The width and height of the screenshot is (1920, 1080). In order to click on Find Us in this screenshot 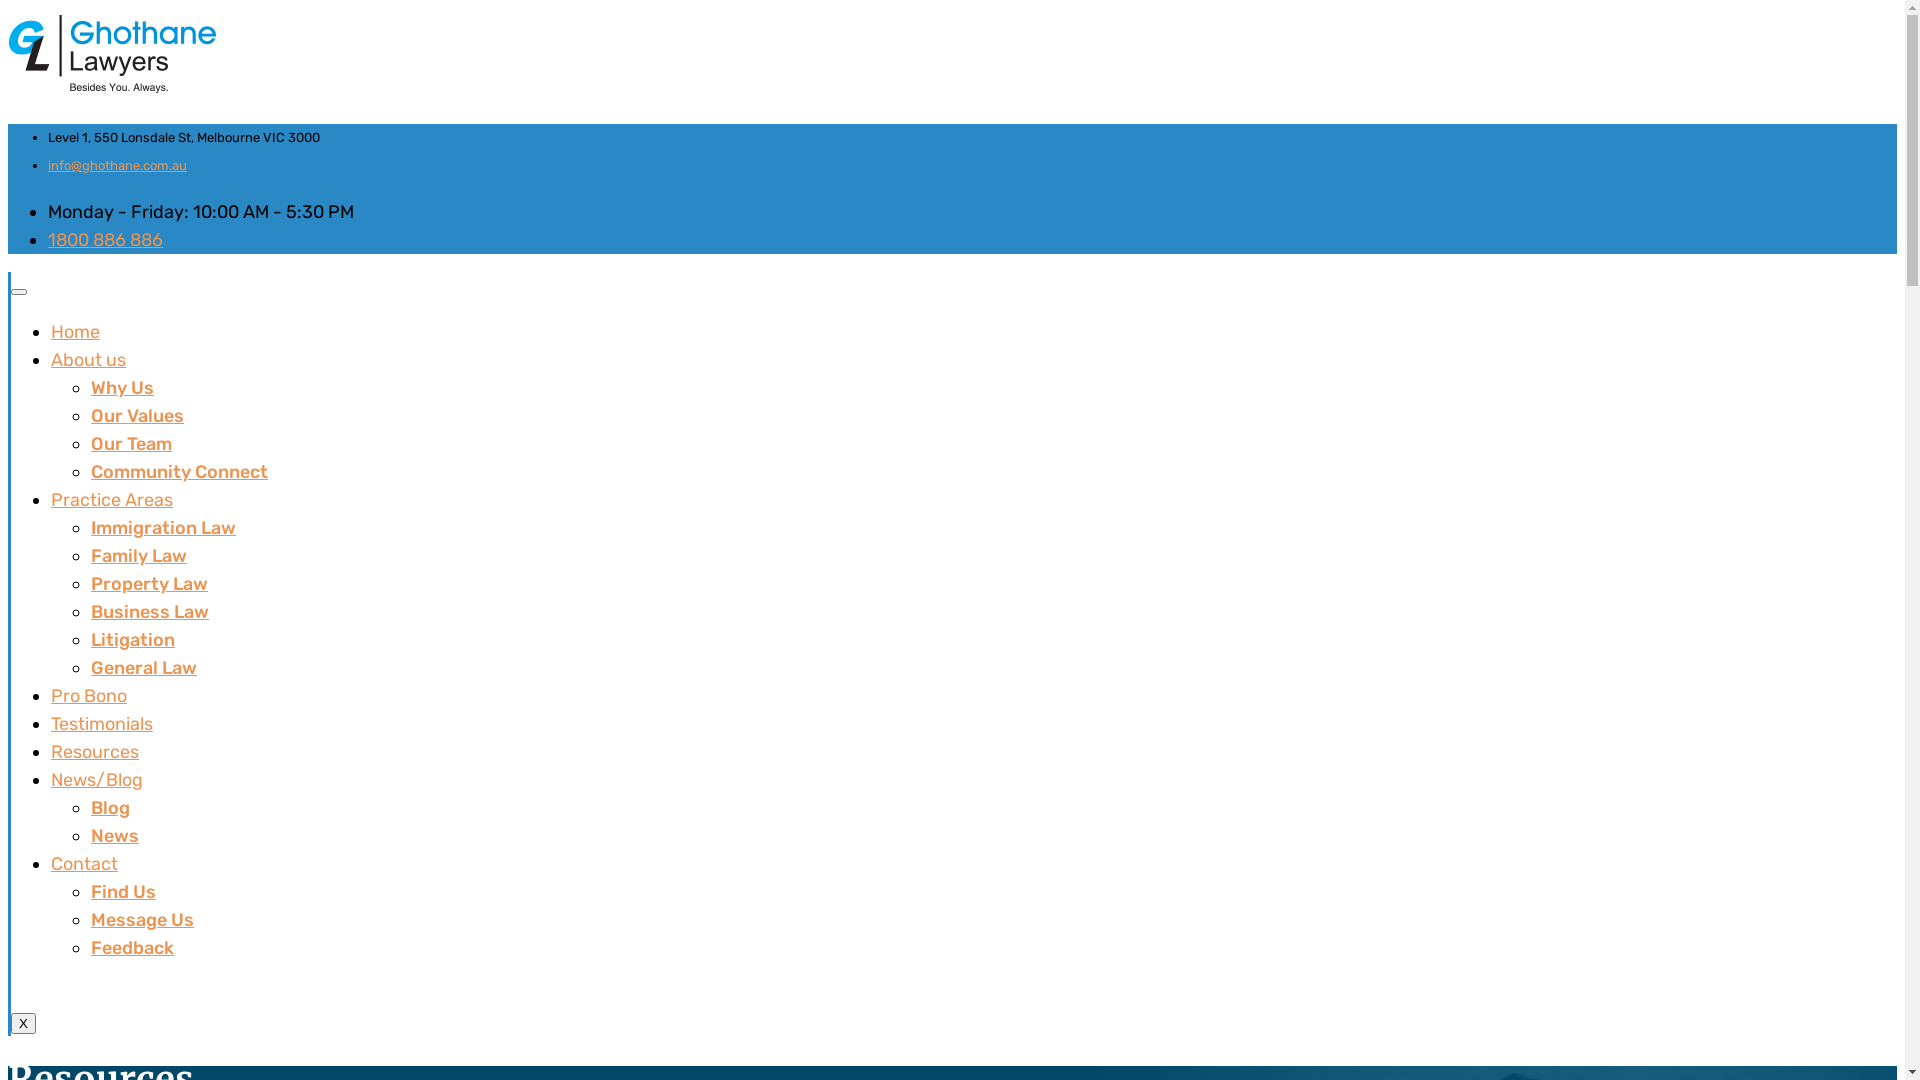, I will do `click(124, 892)`.